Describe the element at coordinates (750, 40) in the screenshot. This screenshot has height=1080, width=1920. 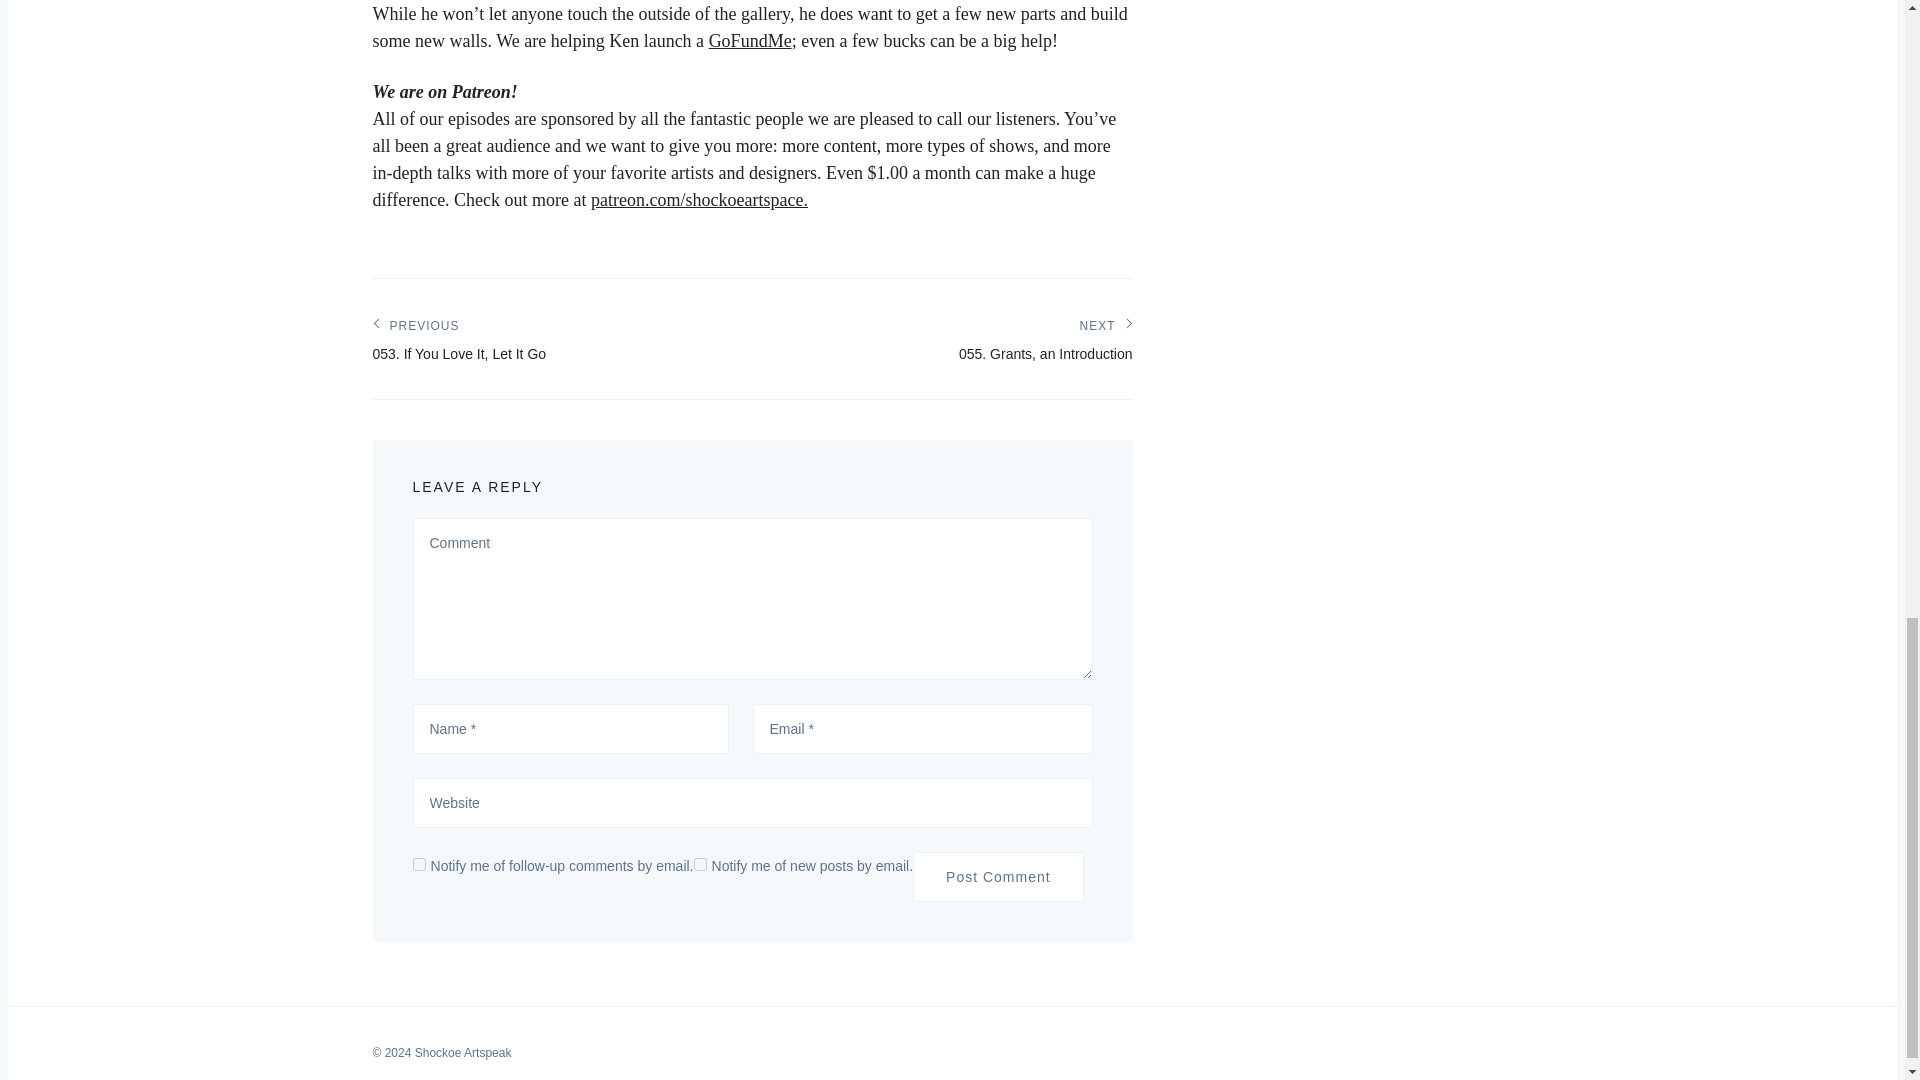
I see `GoFundMe` at that location.